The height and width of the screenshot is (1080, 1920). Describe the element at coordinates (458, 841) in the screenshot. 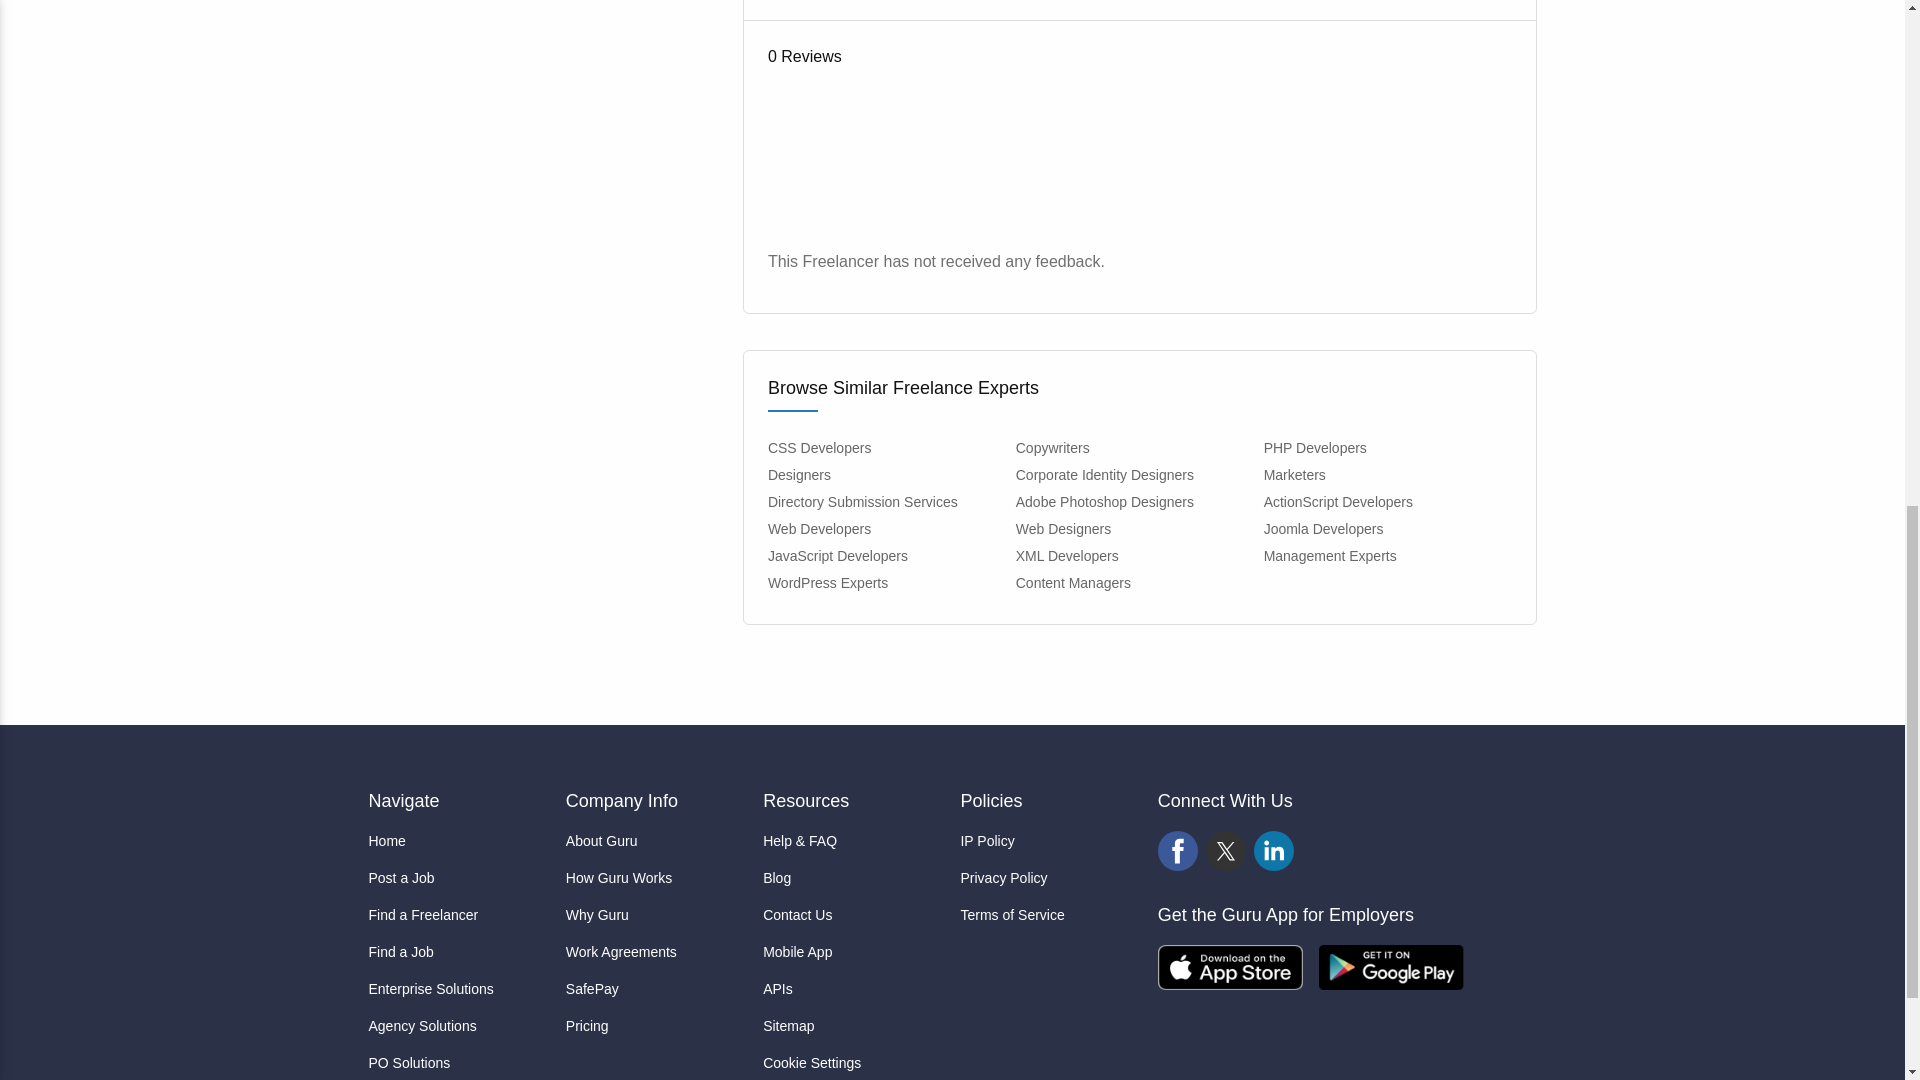

I see `Home` at that location.